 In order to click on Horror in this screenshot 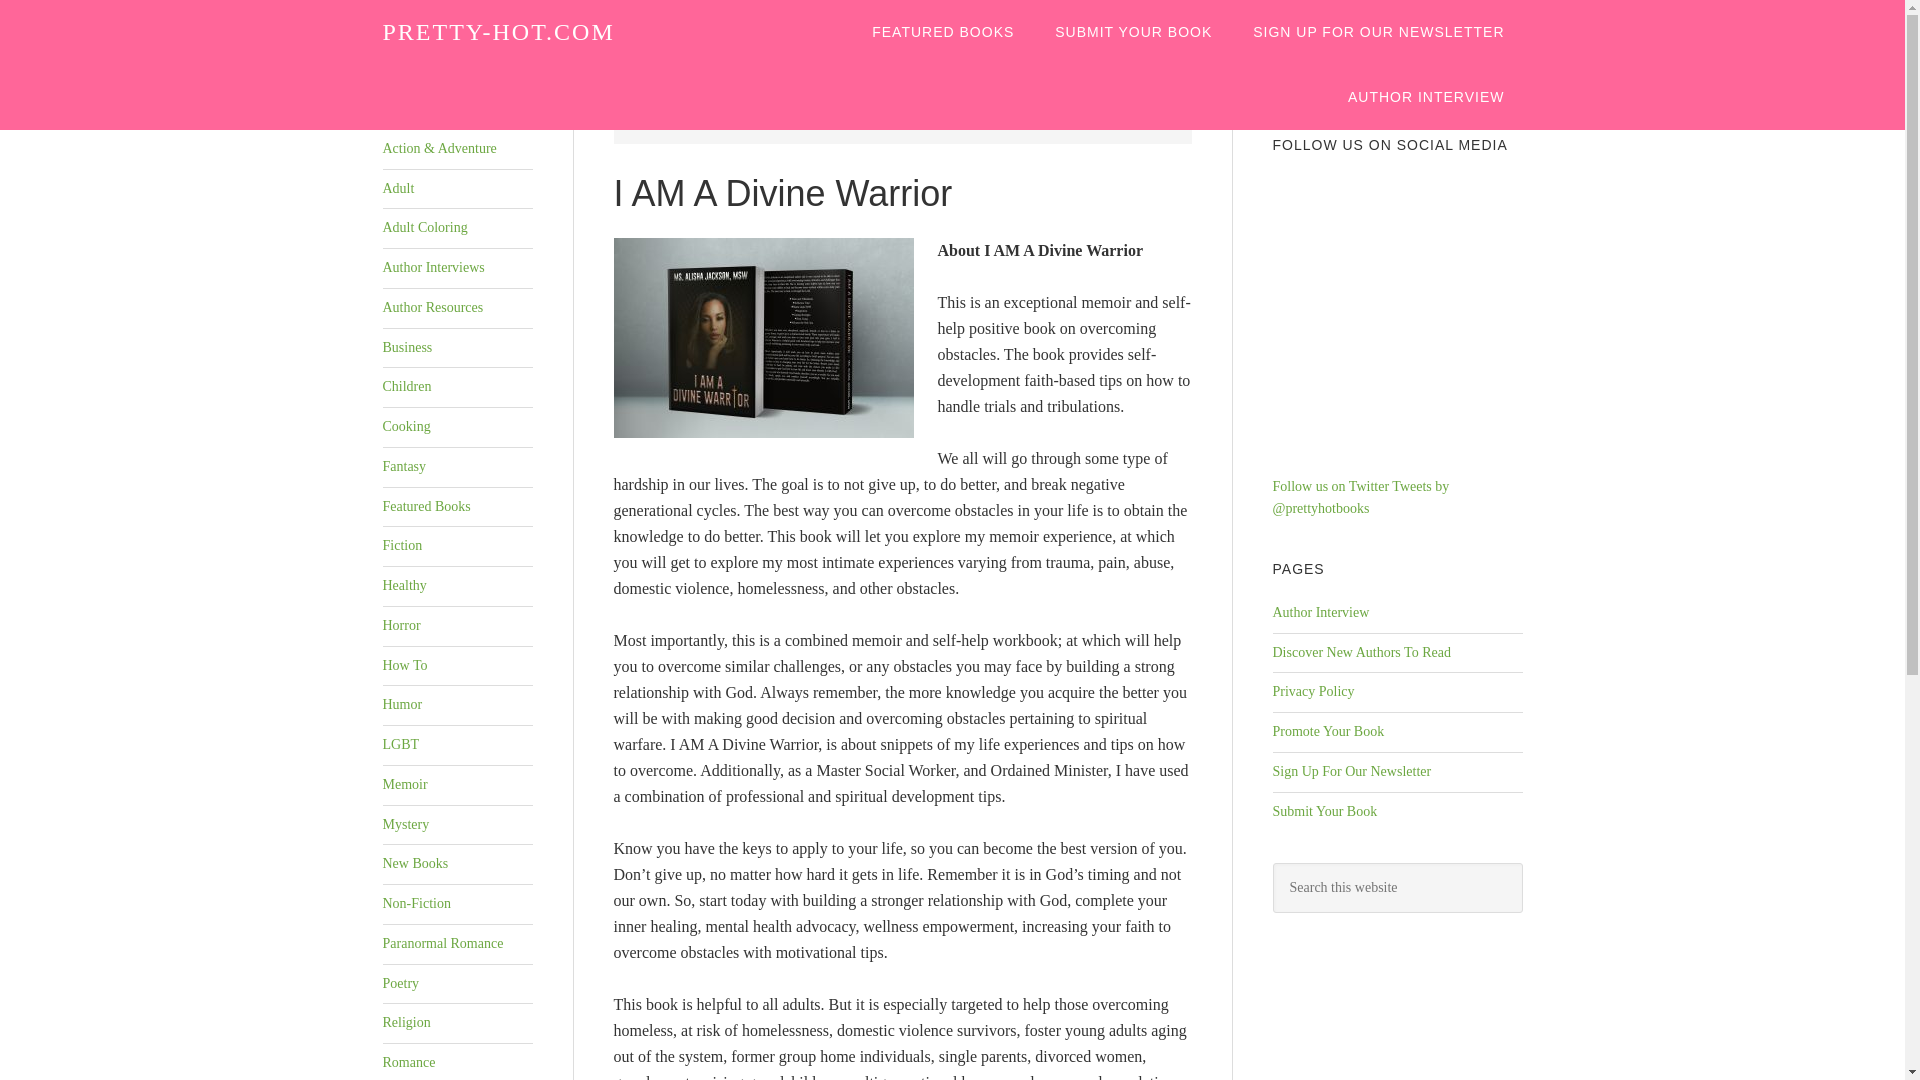, I will do `click(401, 624)`.